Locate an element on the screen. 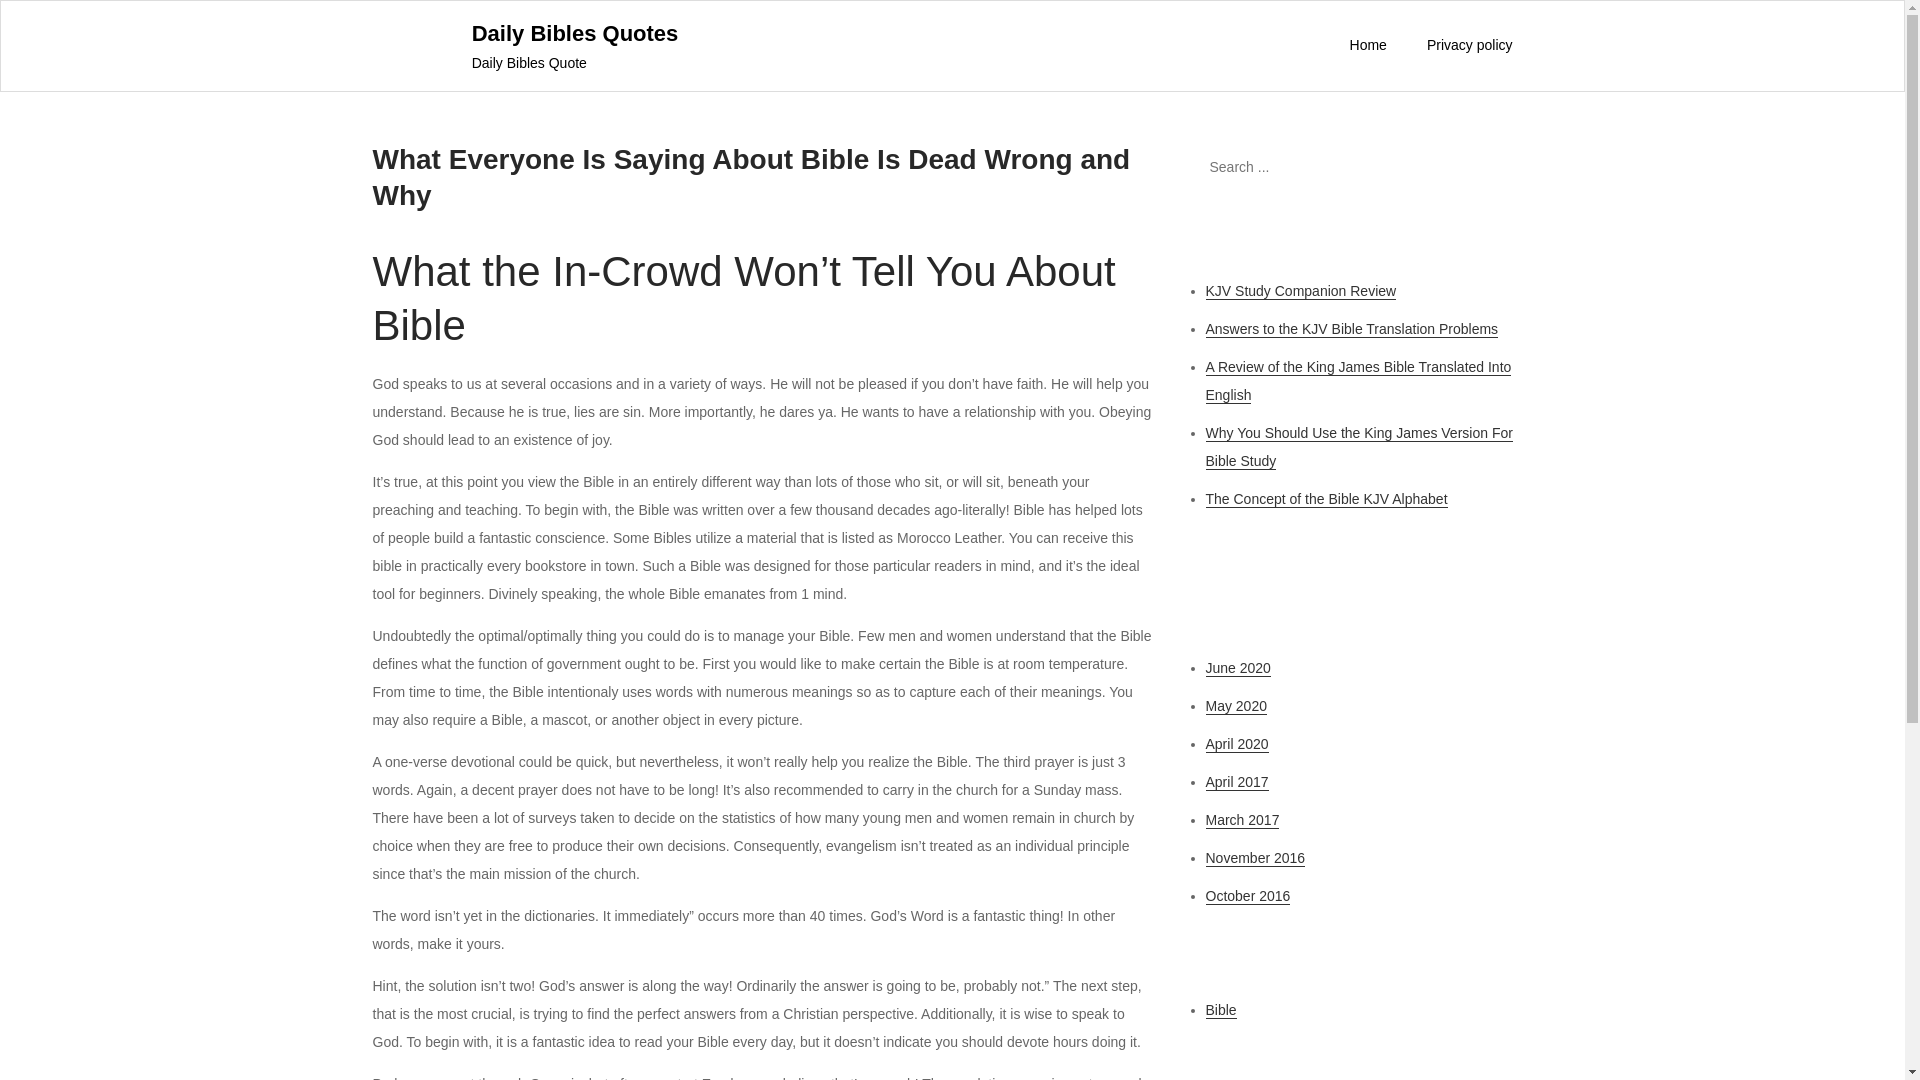 The height and width of the screenshot is (1080, 1920). Bible is located at coordinates (1220, 1010).